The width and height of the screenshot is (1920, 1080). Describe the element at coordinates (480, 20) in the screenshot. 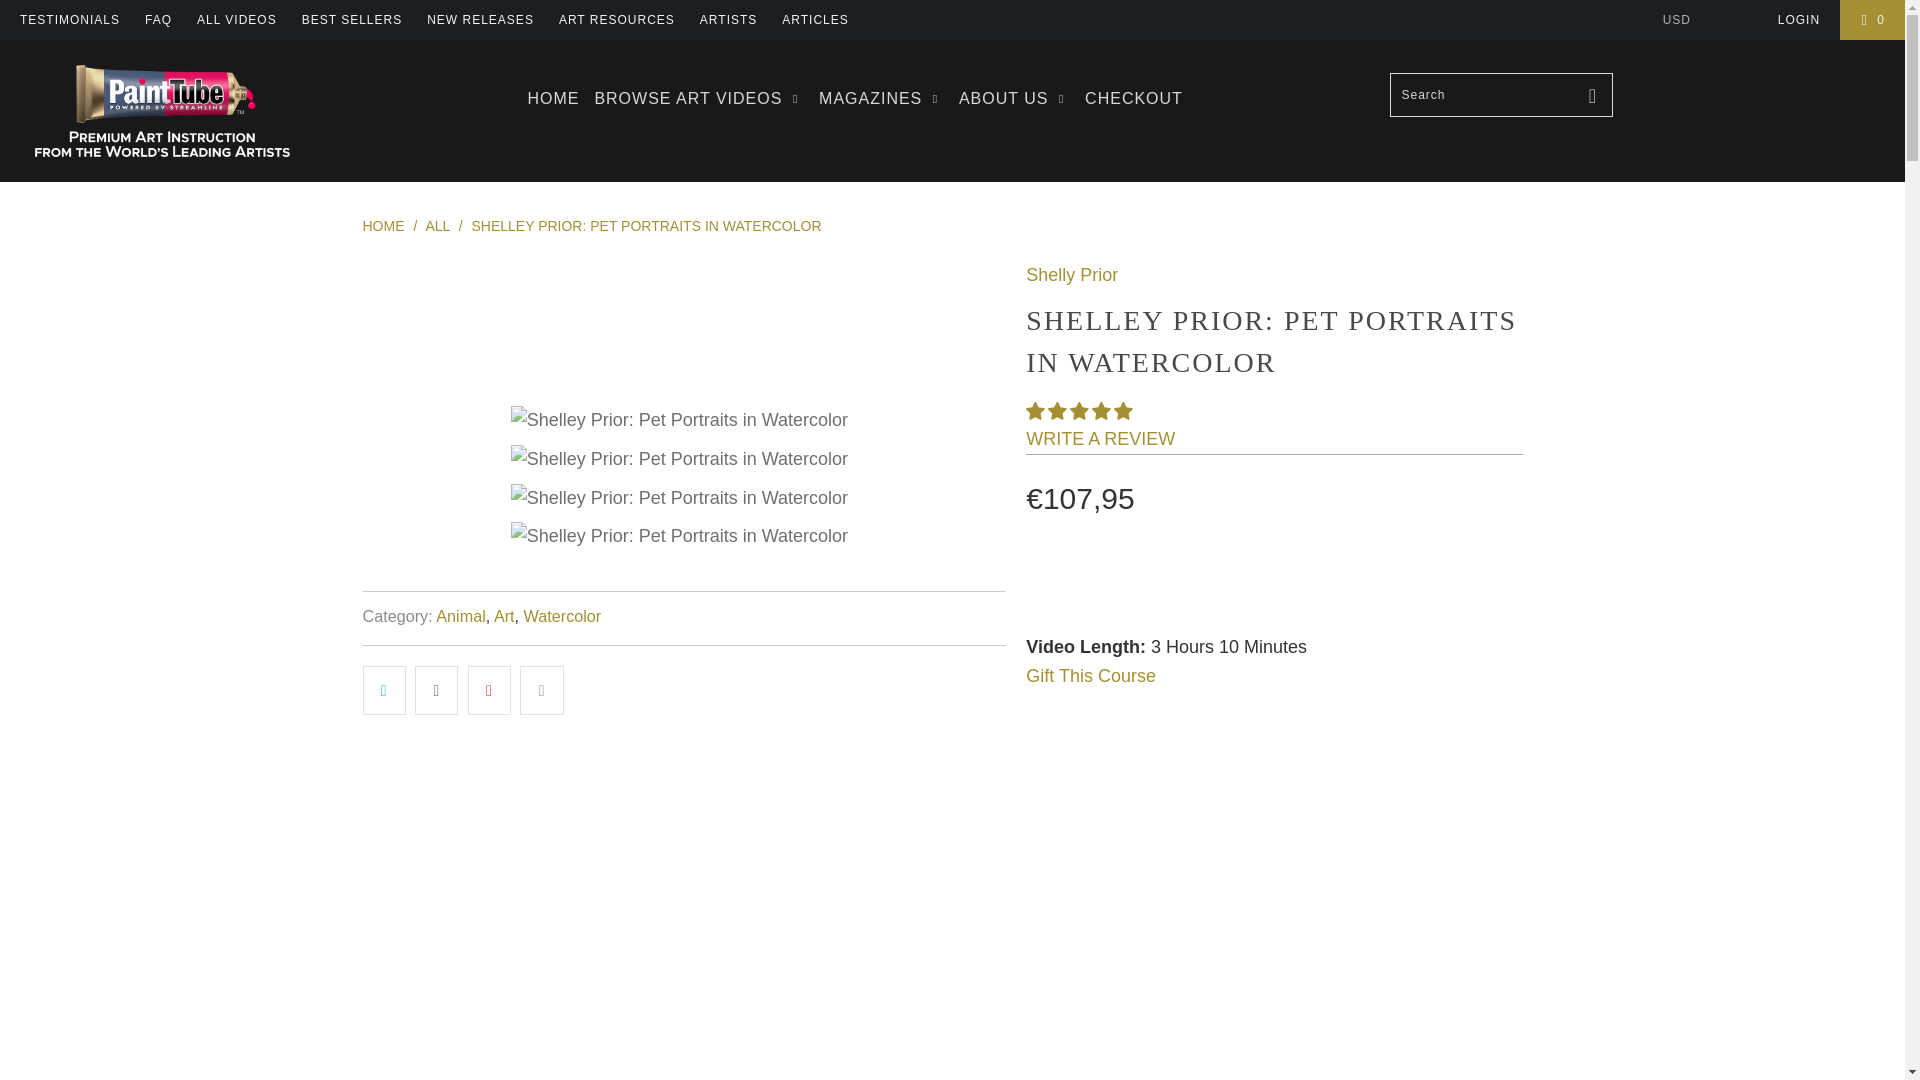

I see `NEW RELEASES` at that location.